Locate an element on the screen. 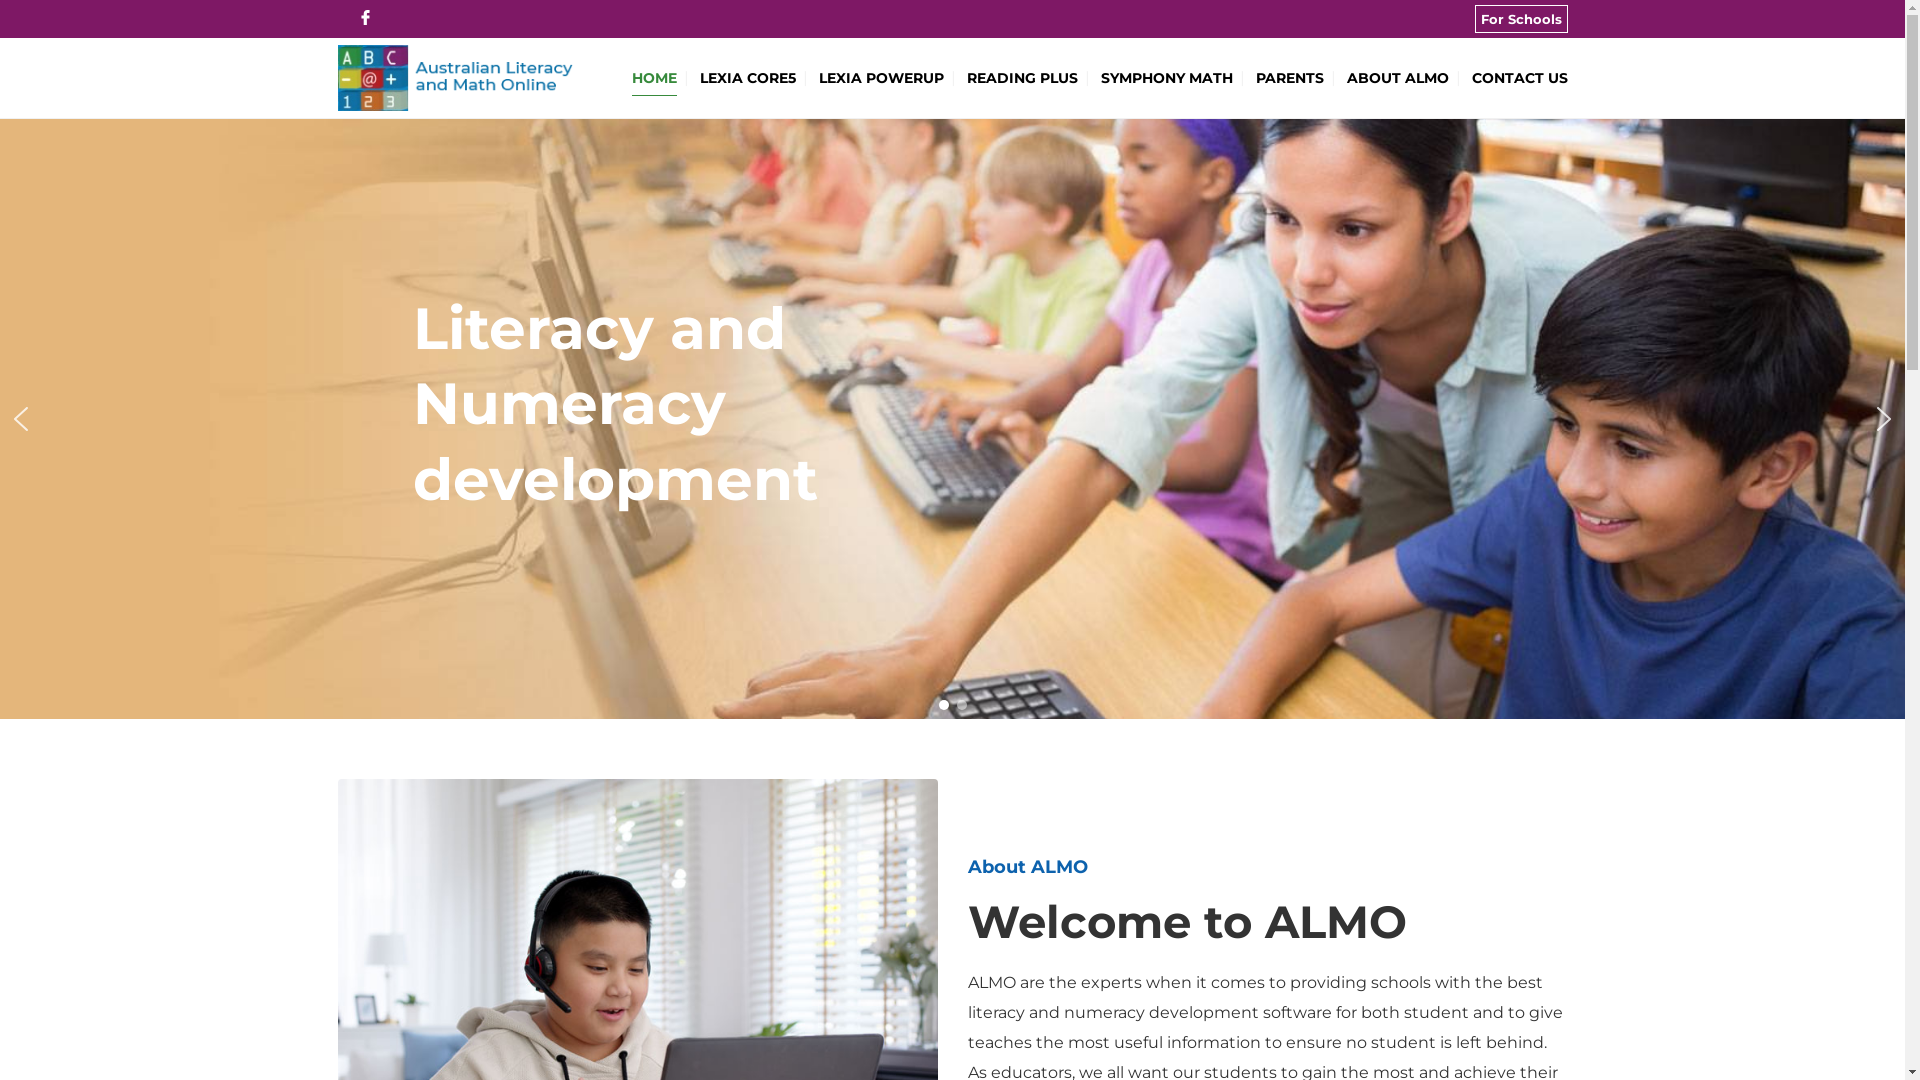 This screenshot has width=1920, height=1080. LEXIA POWERUP is located at coordinates (880, 78).